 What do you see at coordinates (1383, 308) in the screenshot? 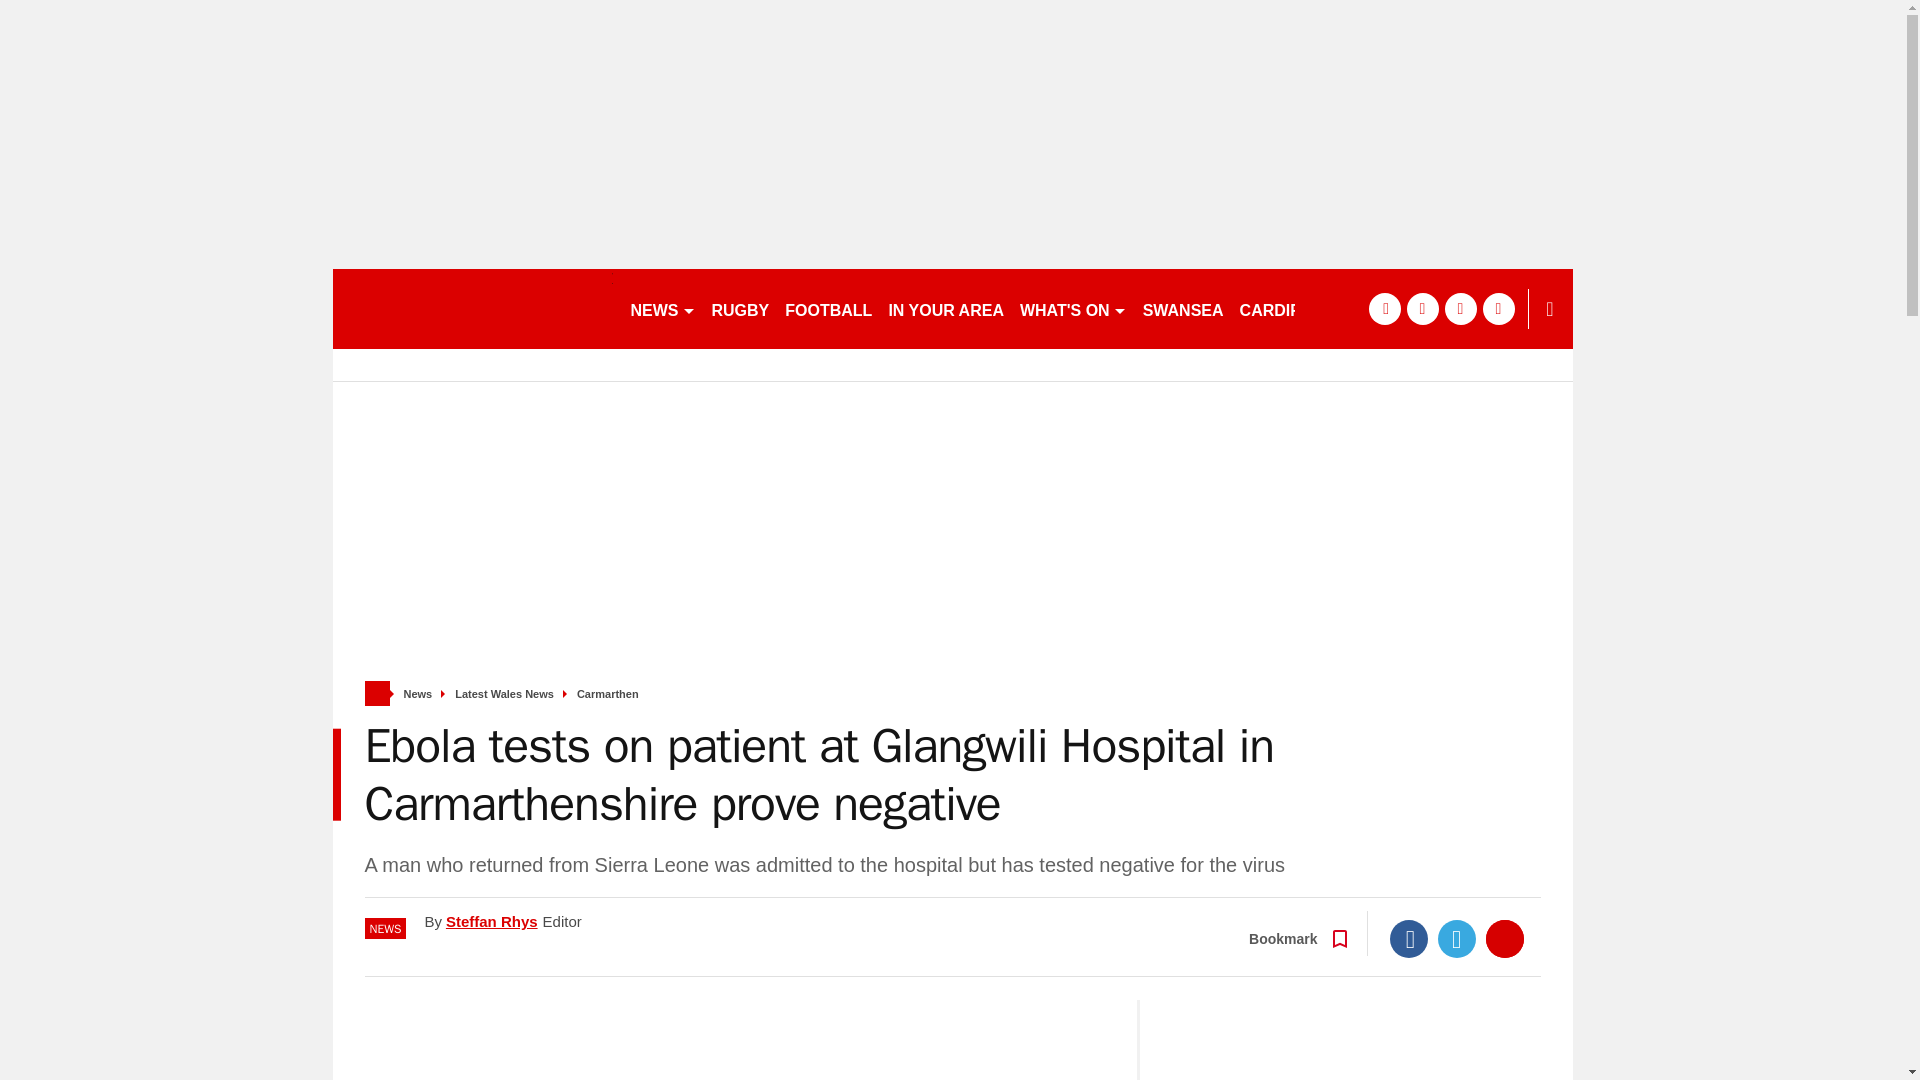
I see `facebook` at bounding box center [1383, 308].